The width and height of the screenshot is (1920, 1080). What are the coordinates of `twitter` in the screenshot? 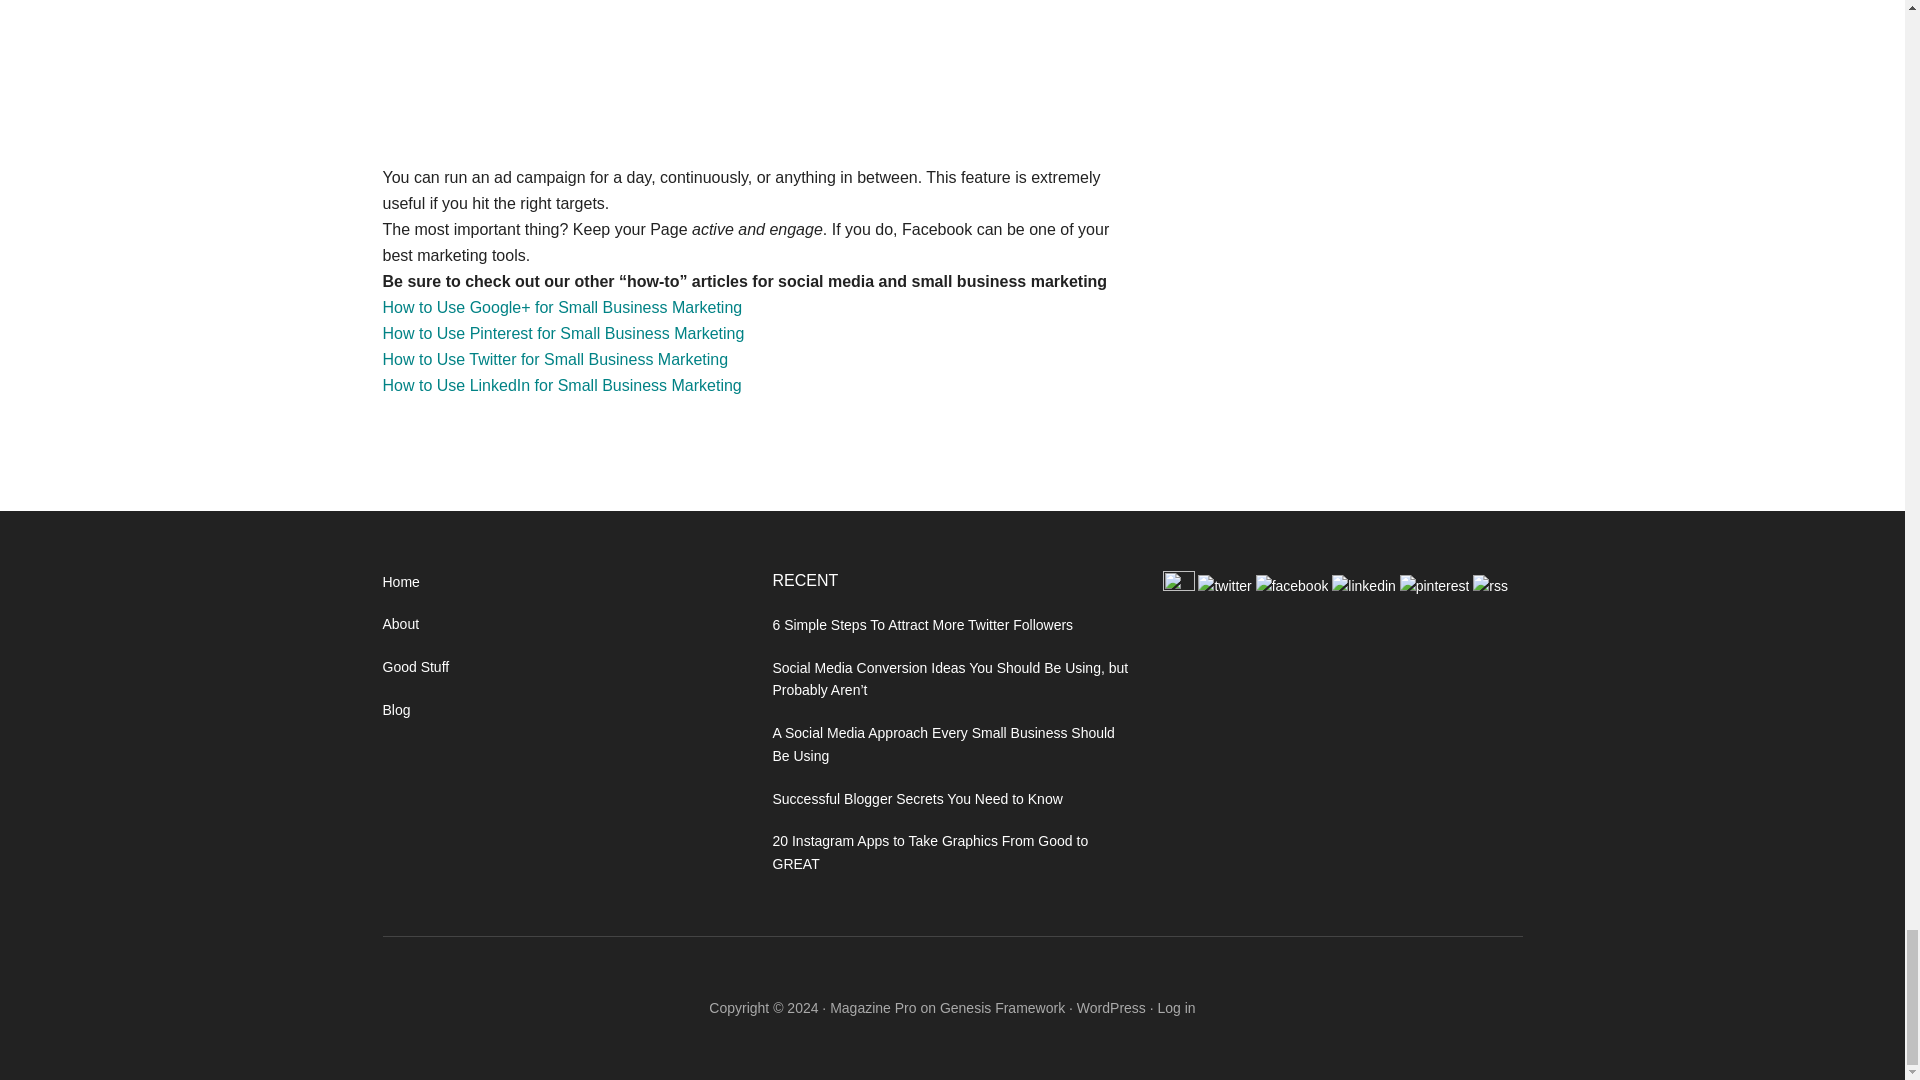 It's located at (1226, 586).